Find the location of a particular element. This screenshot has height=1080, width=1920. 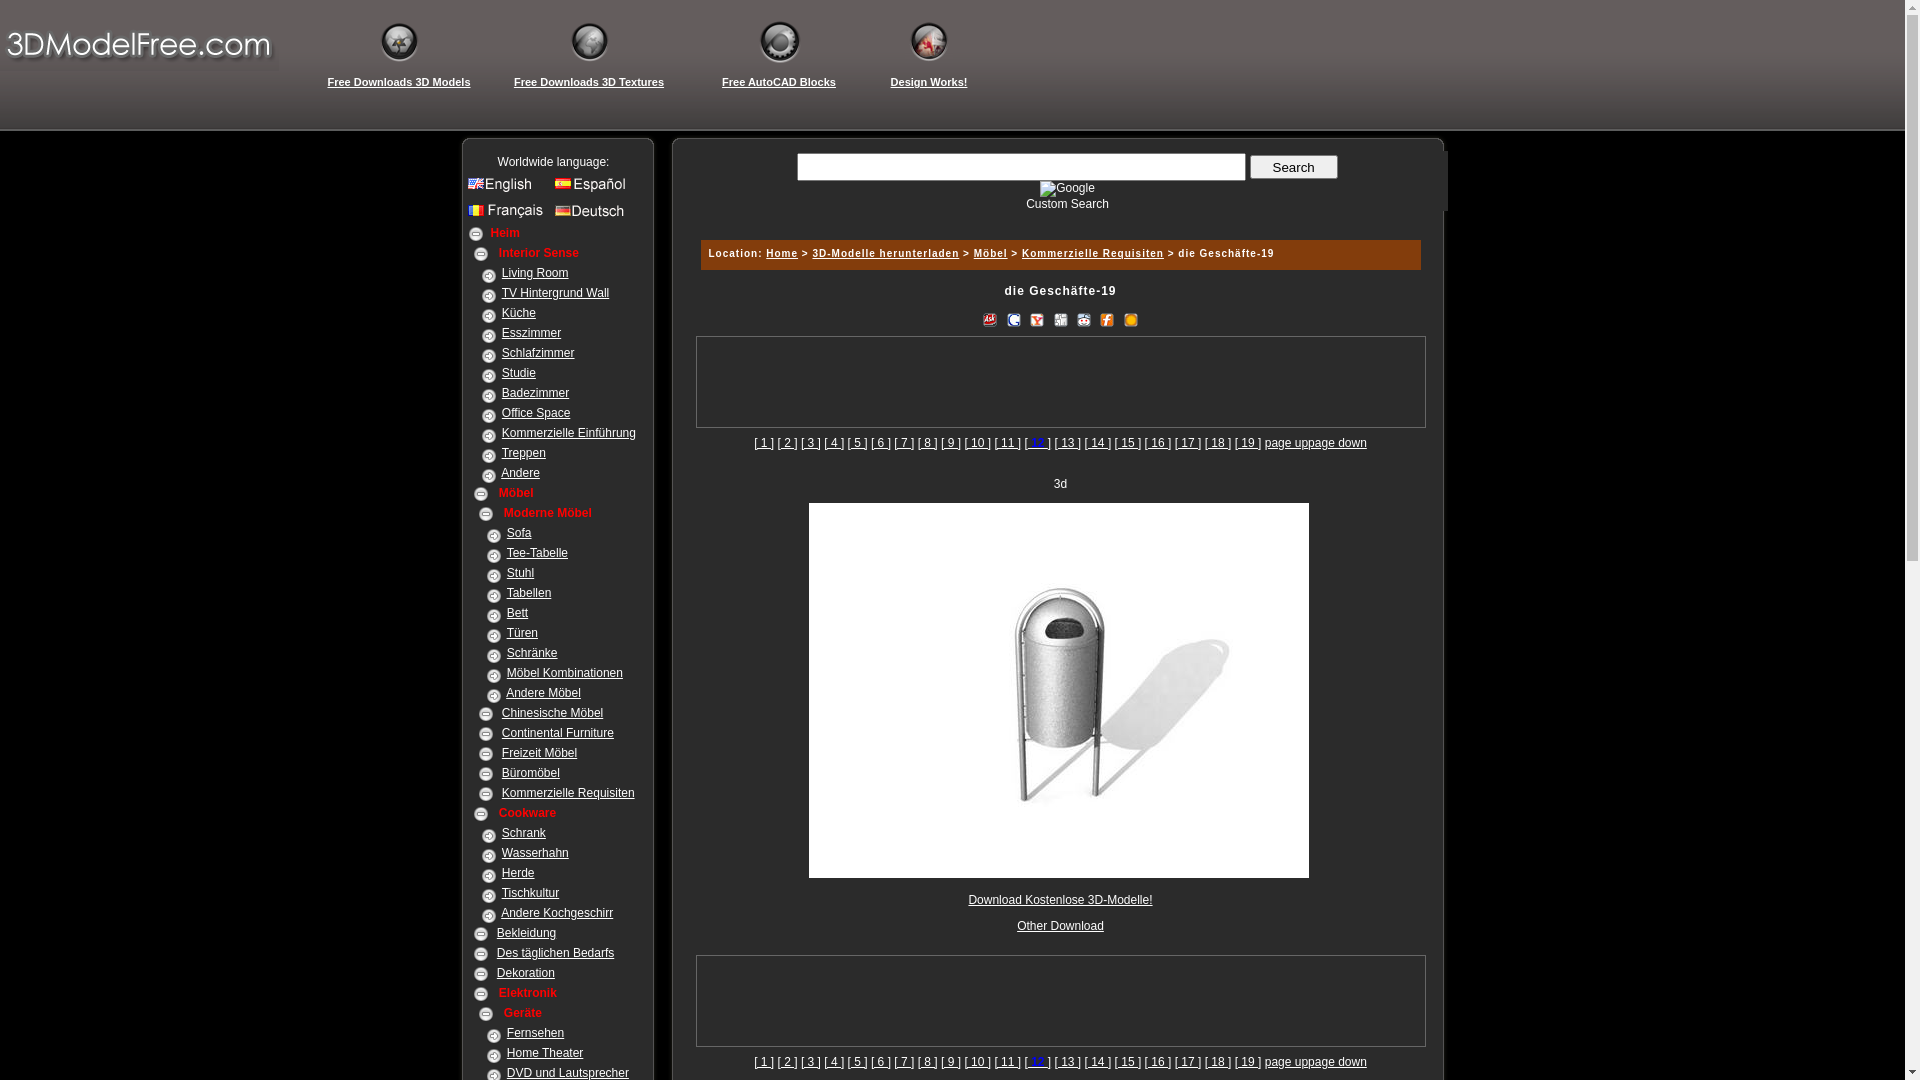

[ 3 ] is located at coordinates (811, 1062).